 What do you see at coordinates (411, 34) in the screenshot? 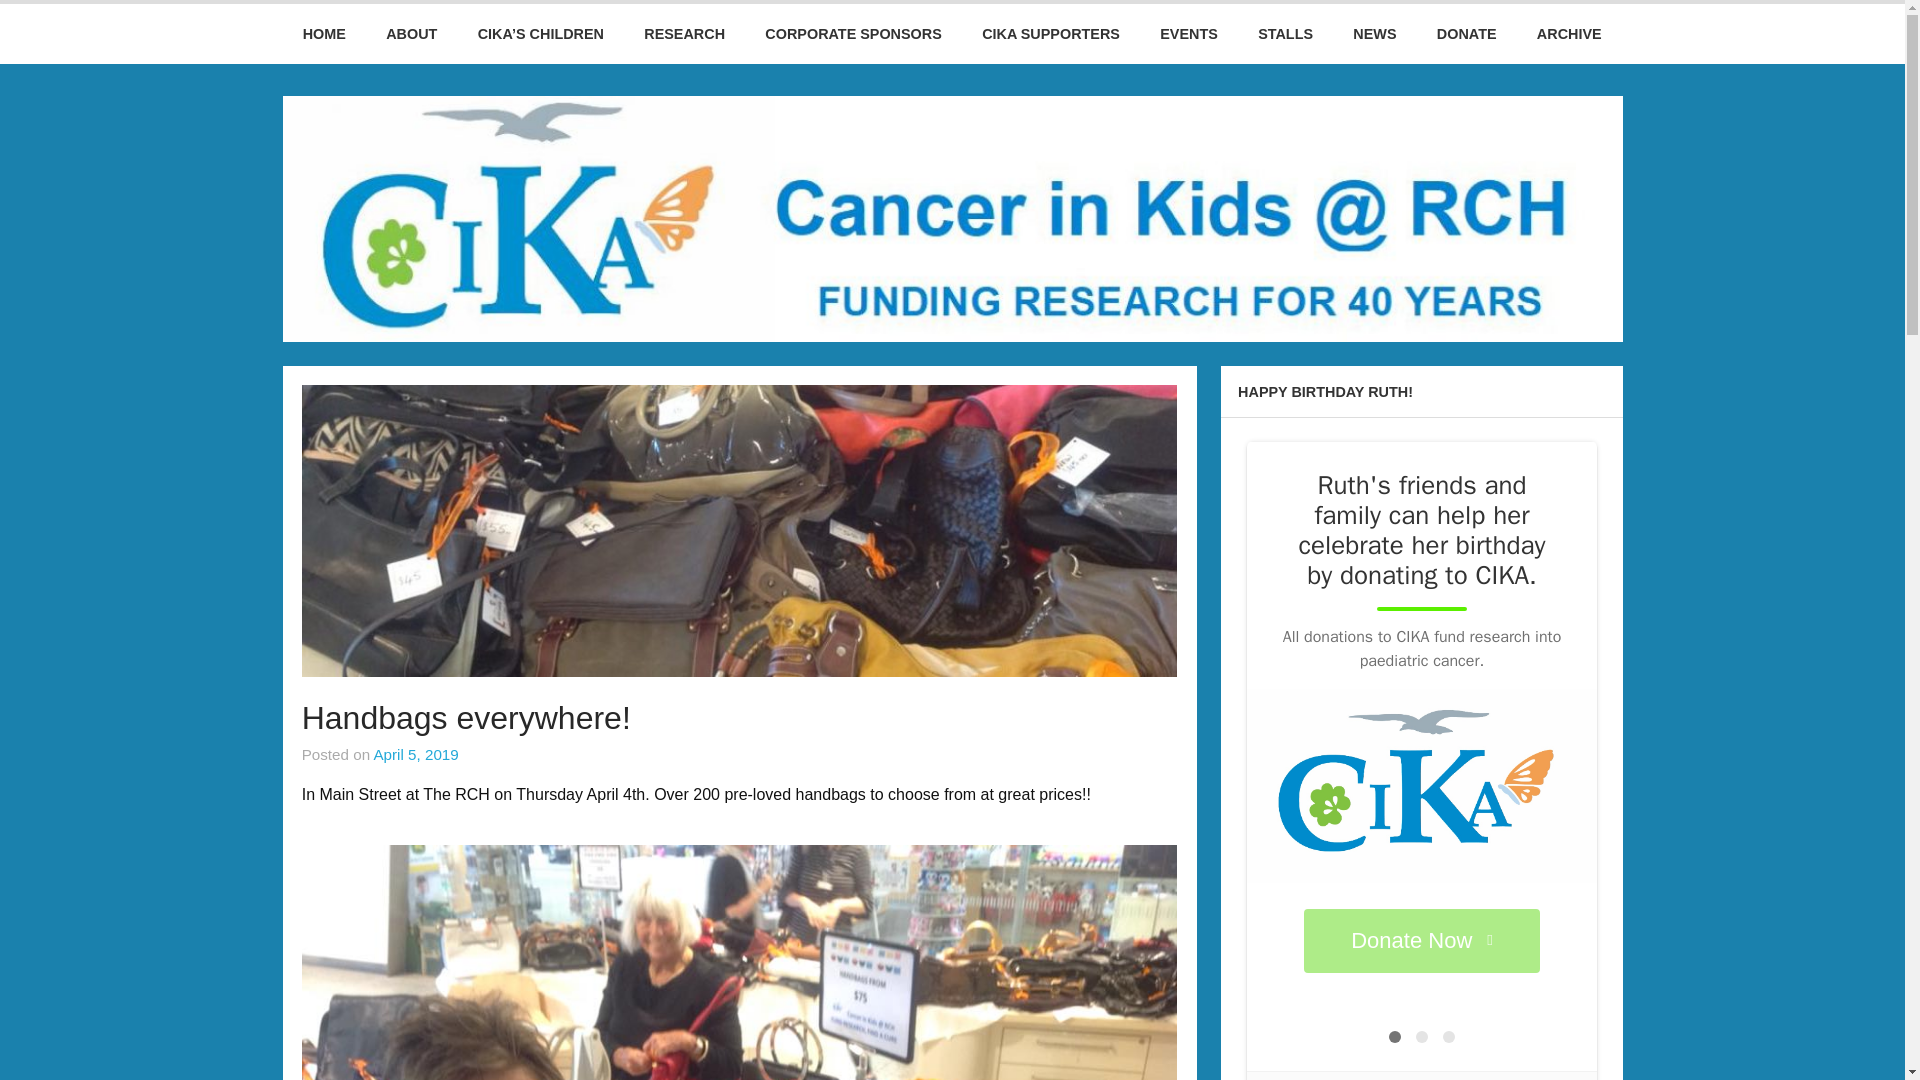
I see `ABOUT` at bounding box center [411, 34].